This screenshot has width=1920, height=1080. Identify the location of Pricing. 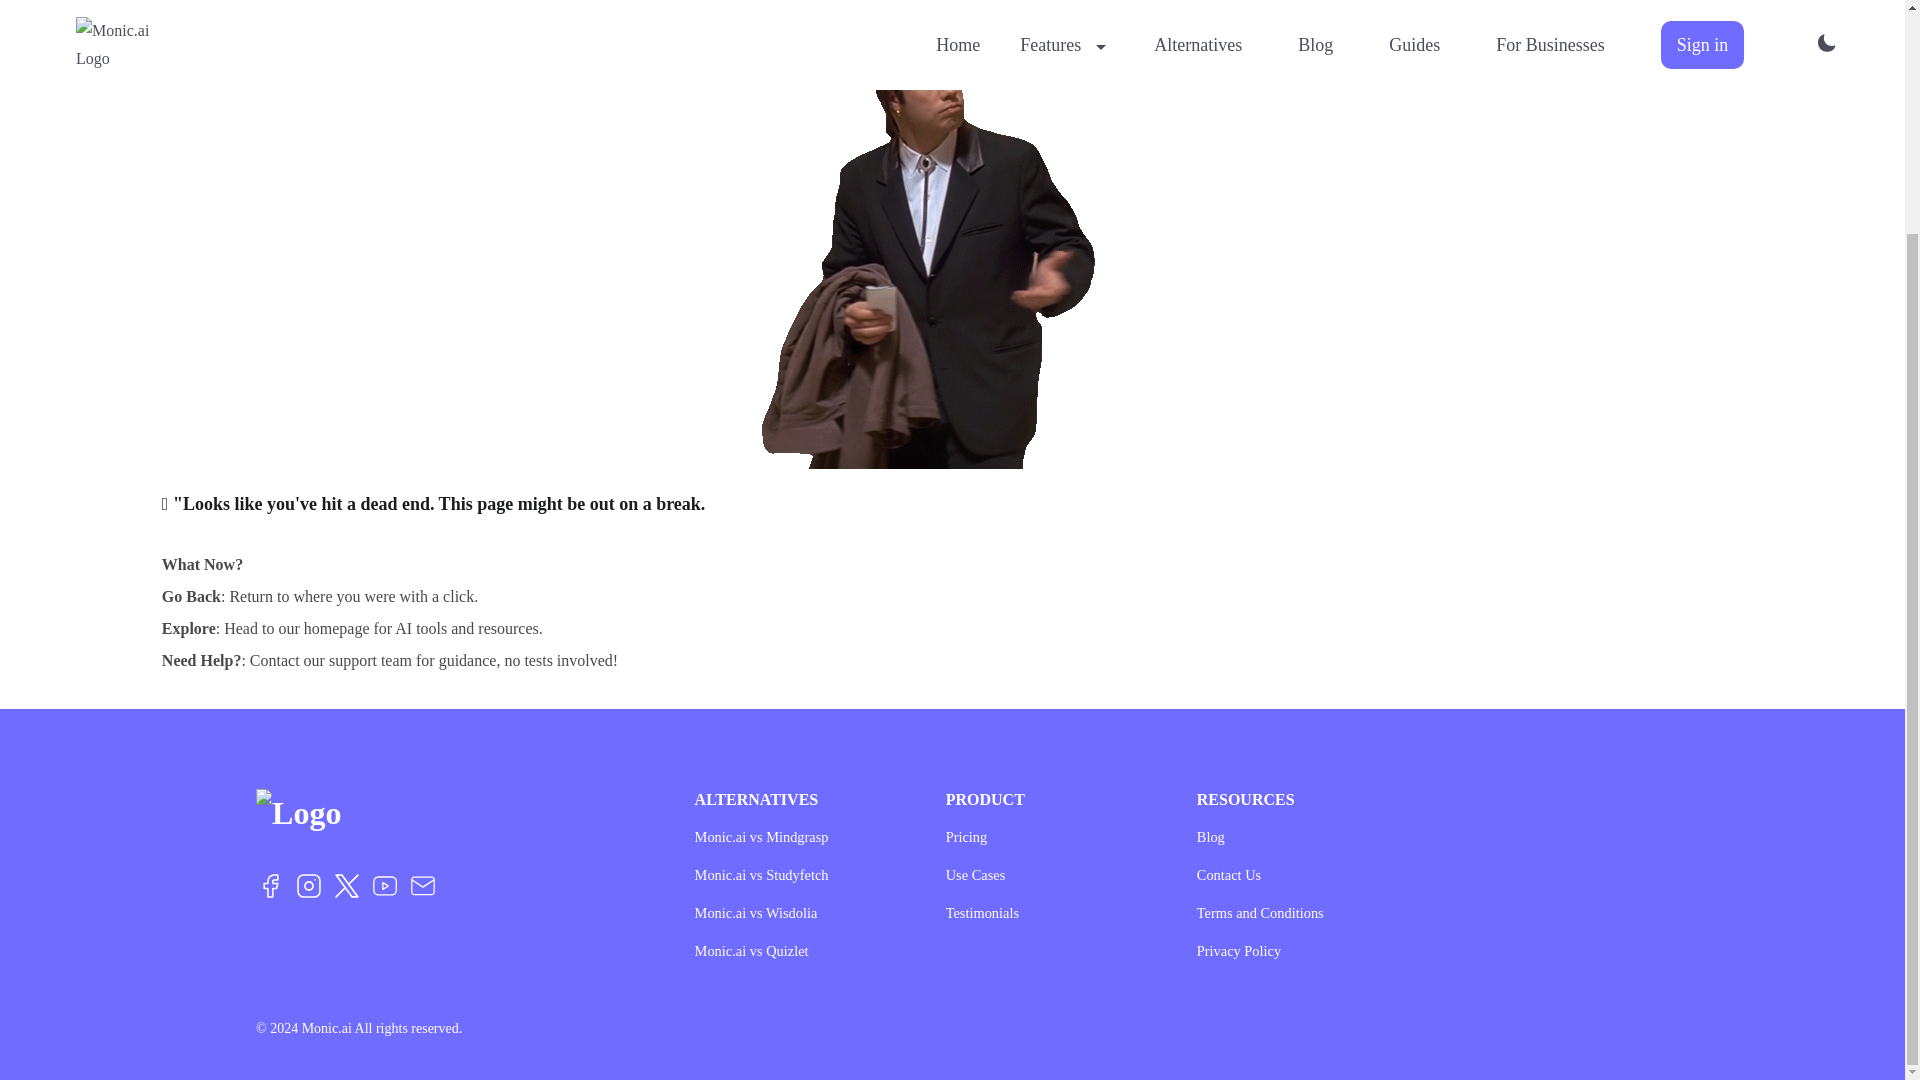
(1046, 836).